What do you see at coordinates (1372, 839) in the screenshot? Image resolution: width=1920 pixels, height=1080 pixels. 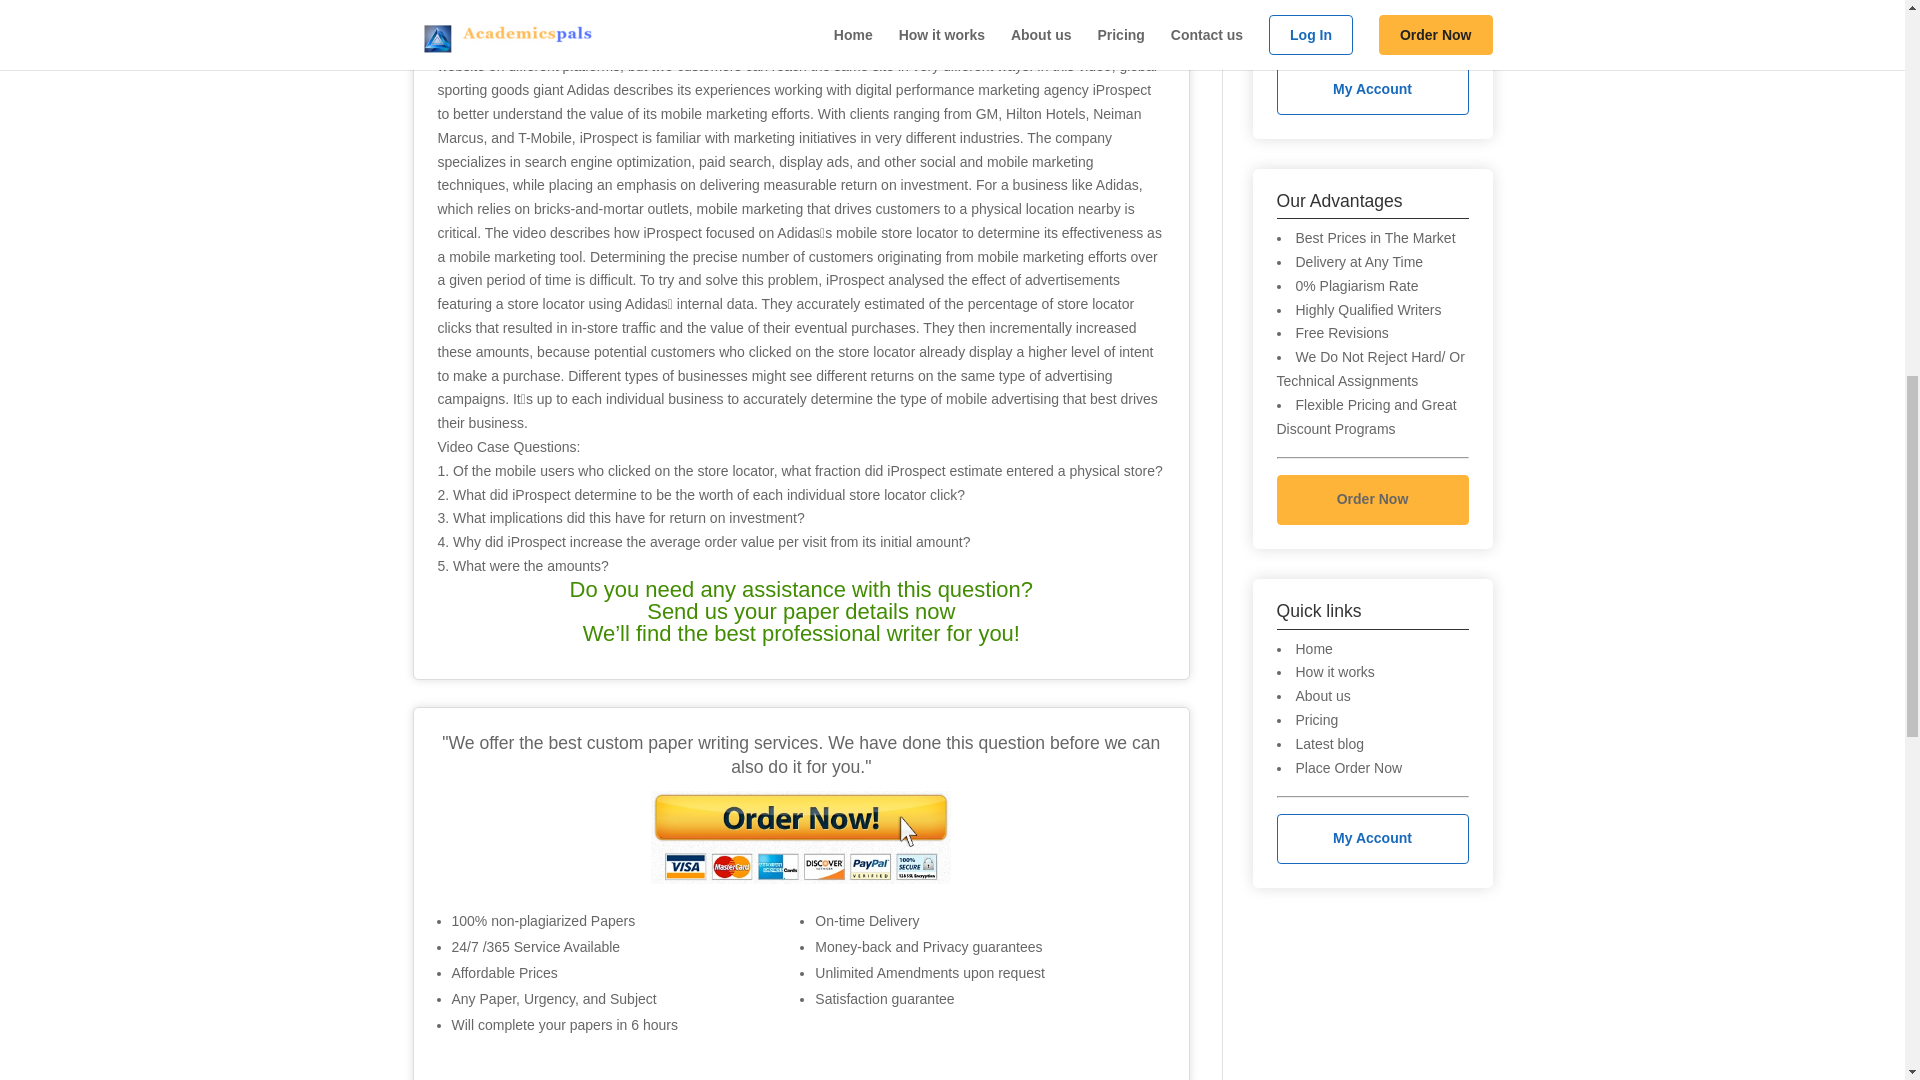 I see `My Account` at bounding box center [1372, 839].